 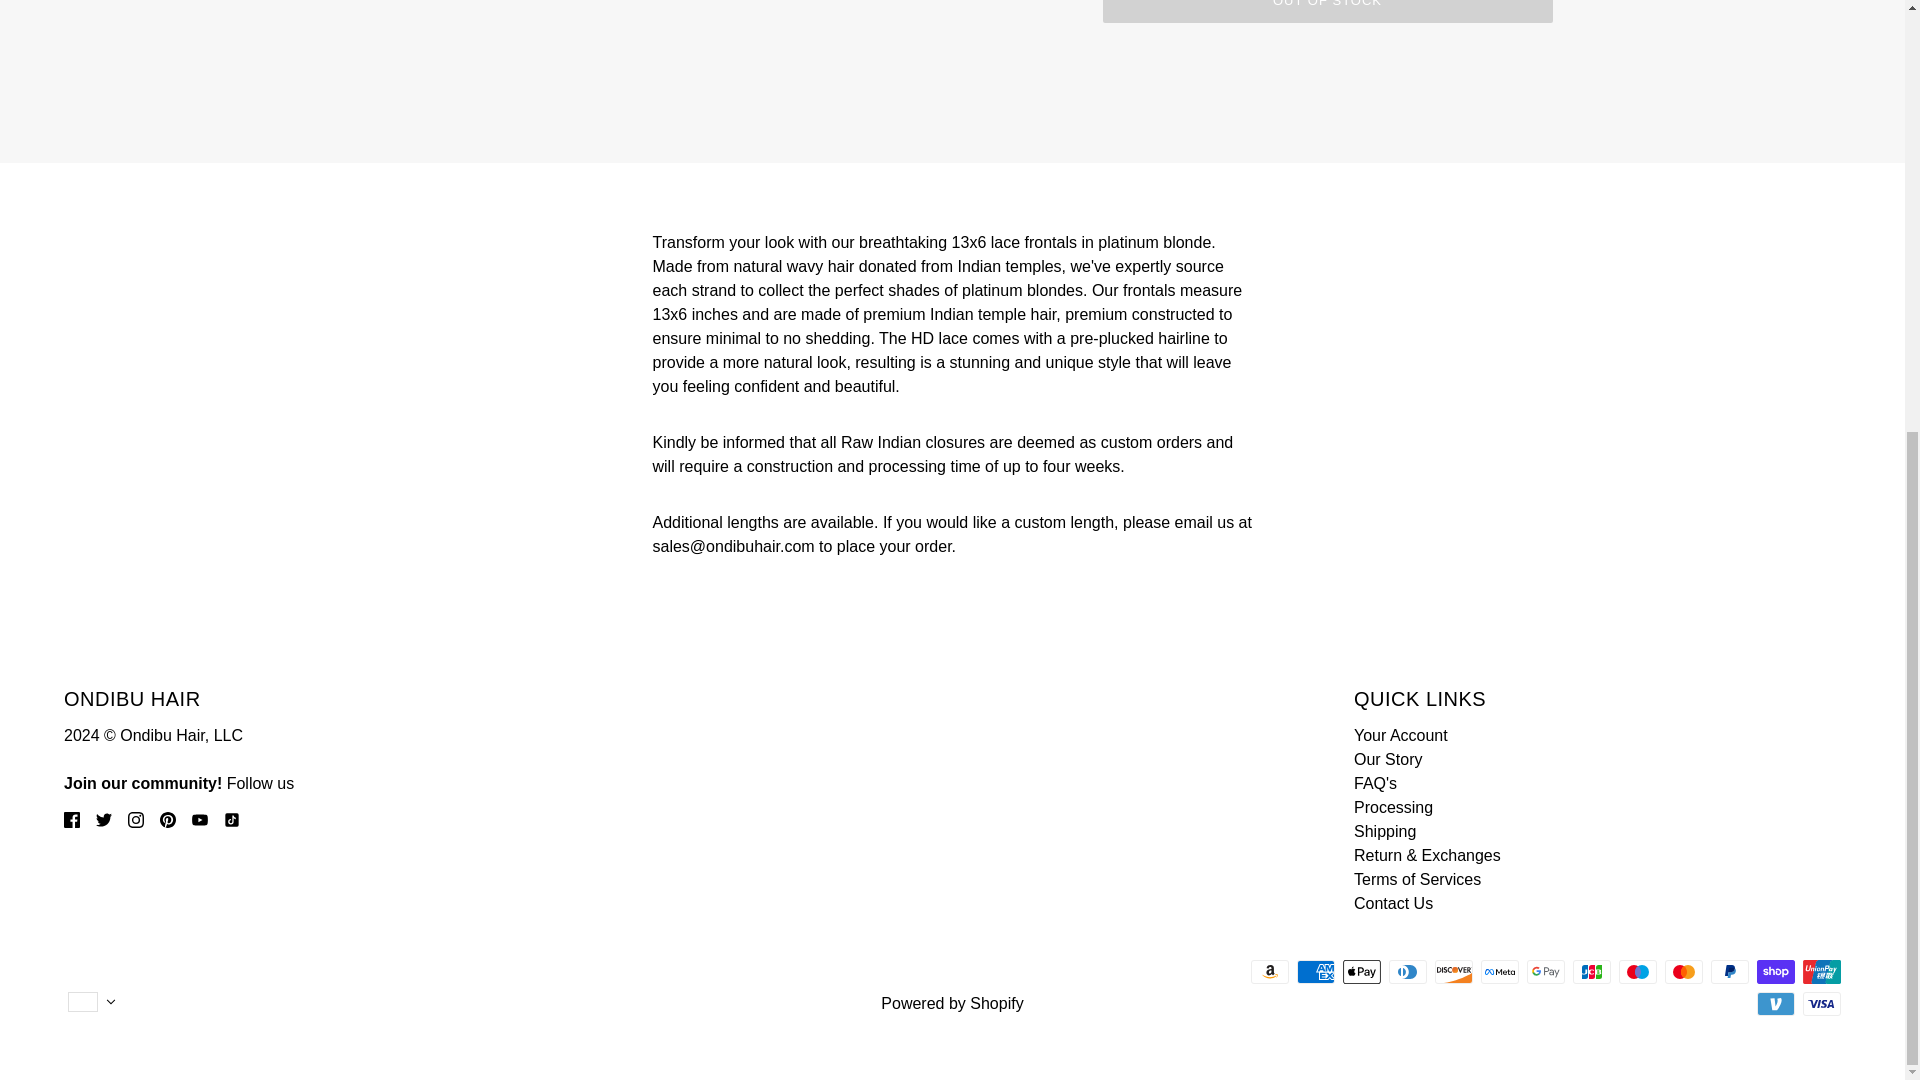 What do you see at coordinates (1375, 783) in the screenshot?
I see `FAQ's` at bounding box center [1375, 783].